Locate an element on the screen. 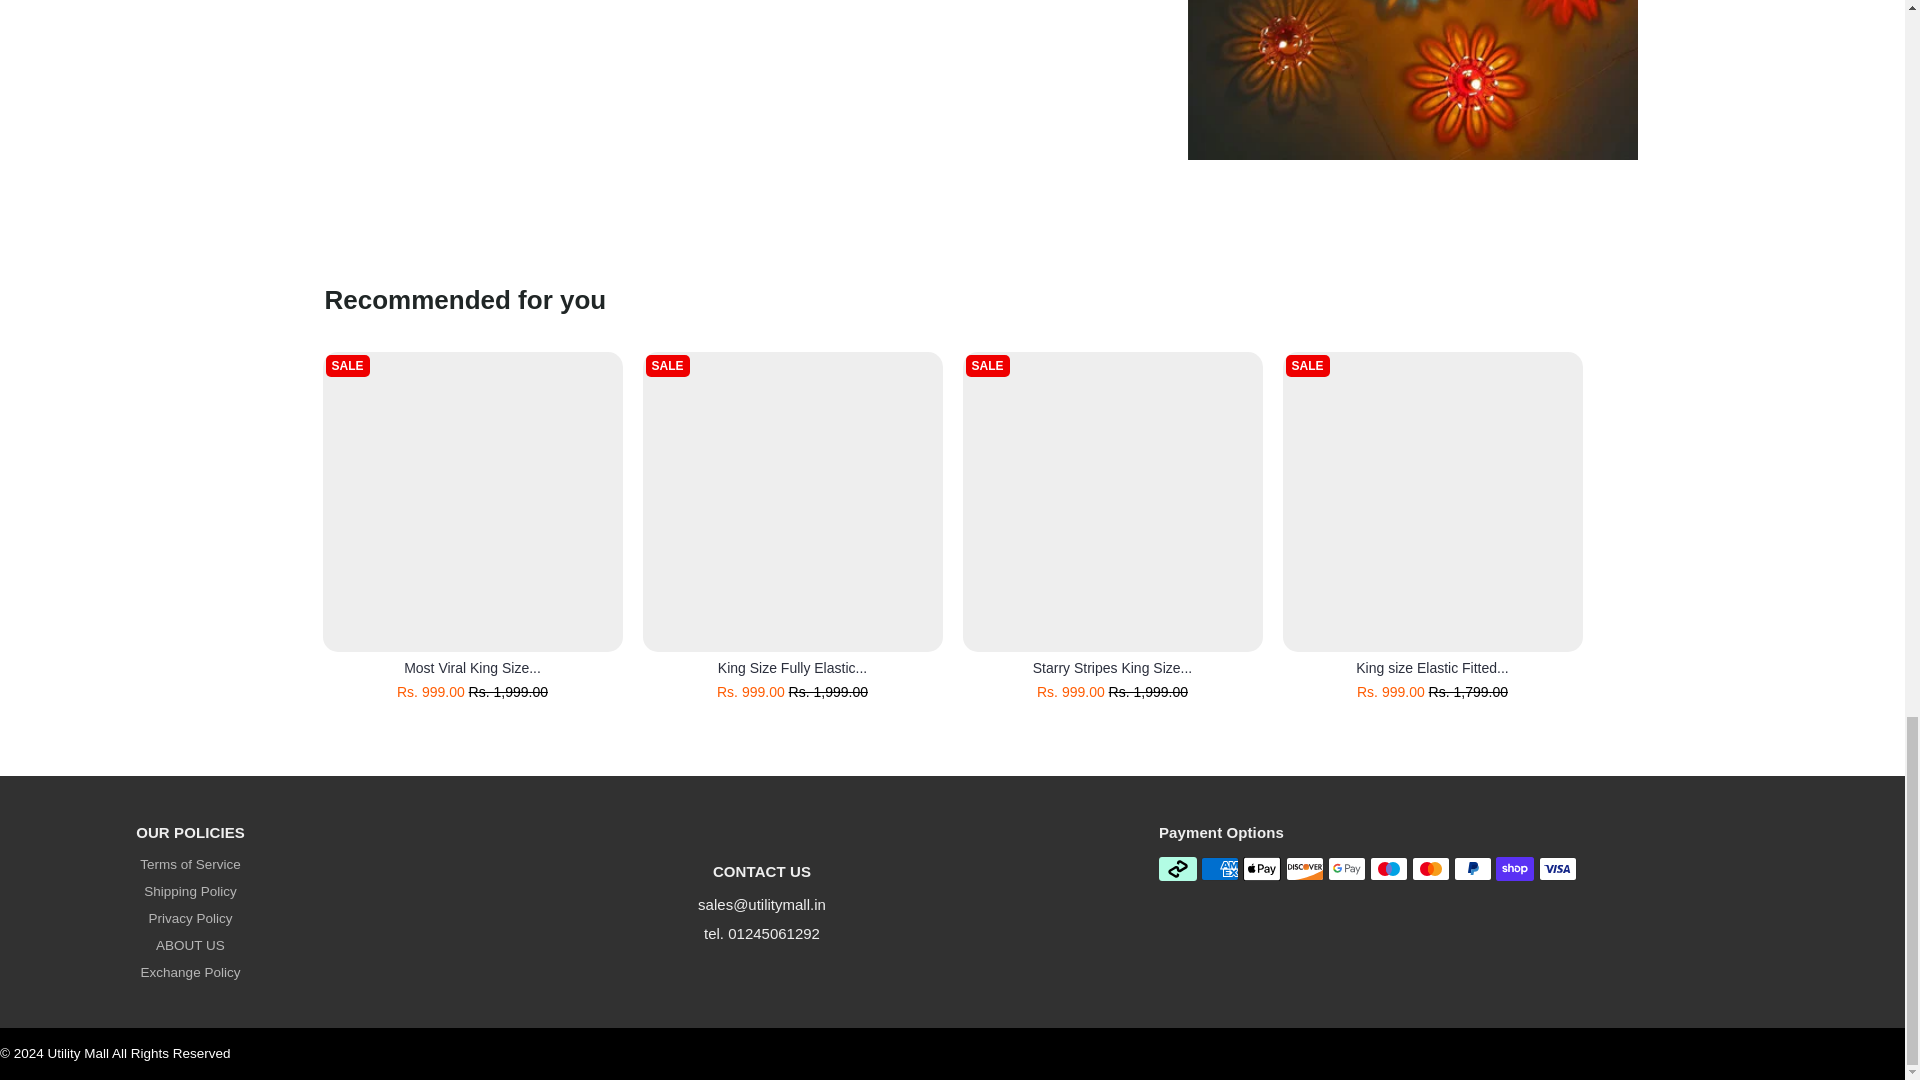 The height and width of the screenshot is (1080, 1920). ABOUT US is located at coordinates (190, 945).